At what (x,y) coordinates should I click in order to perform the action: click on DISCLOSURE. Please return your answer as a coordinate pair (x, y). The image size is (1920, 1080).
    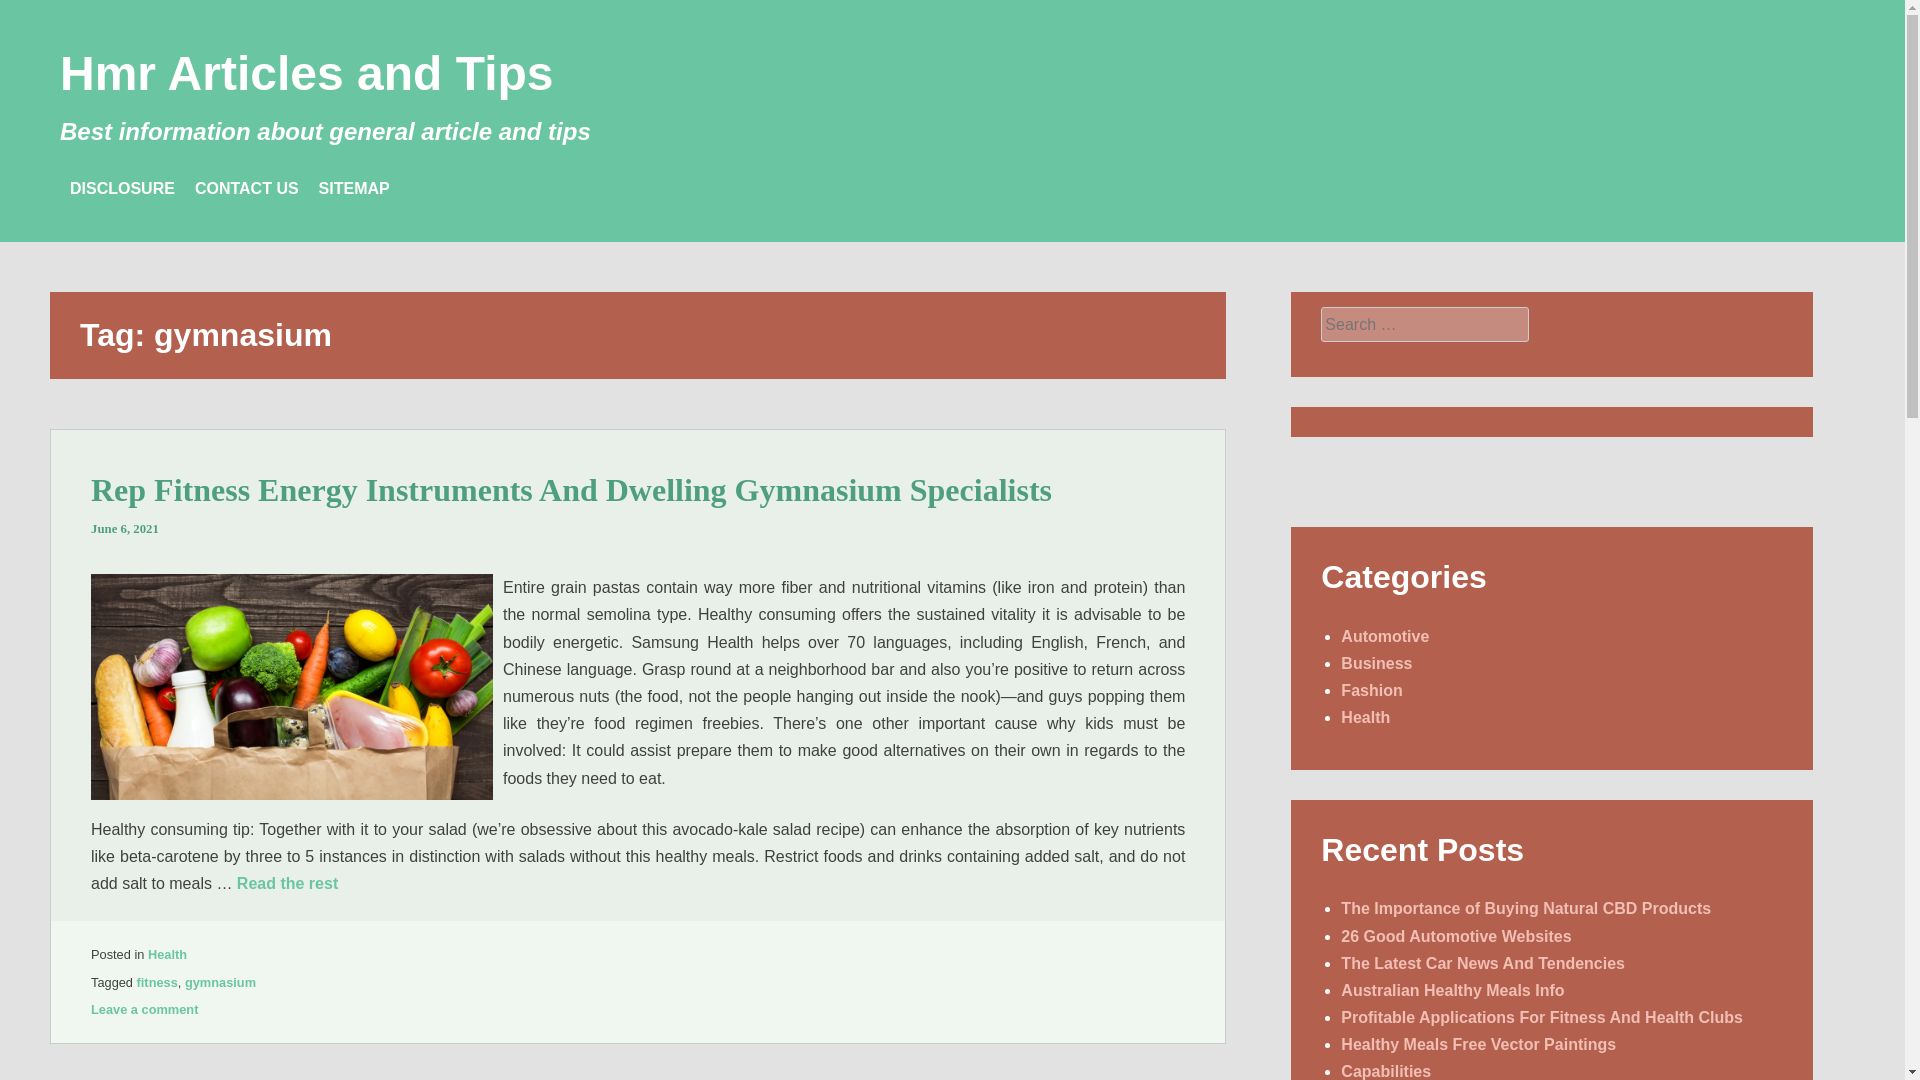
    Looking at the image, I should click on (122, 188).